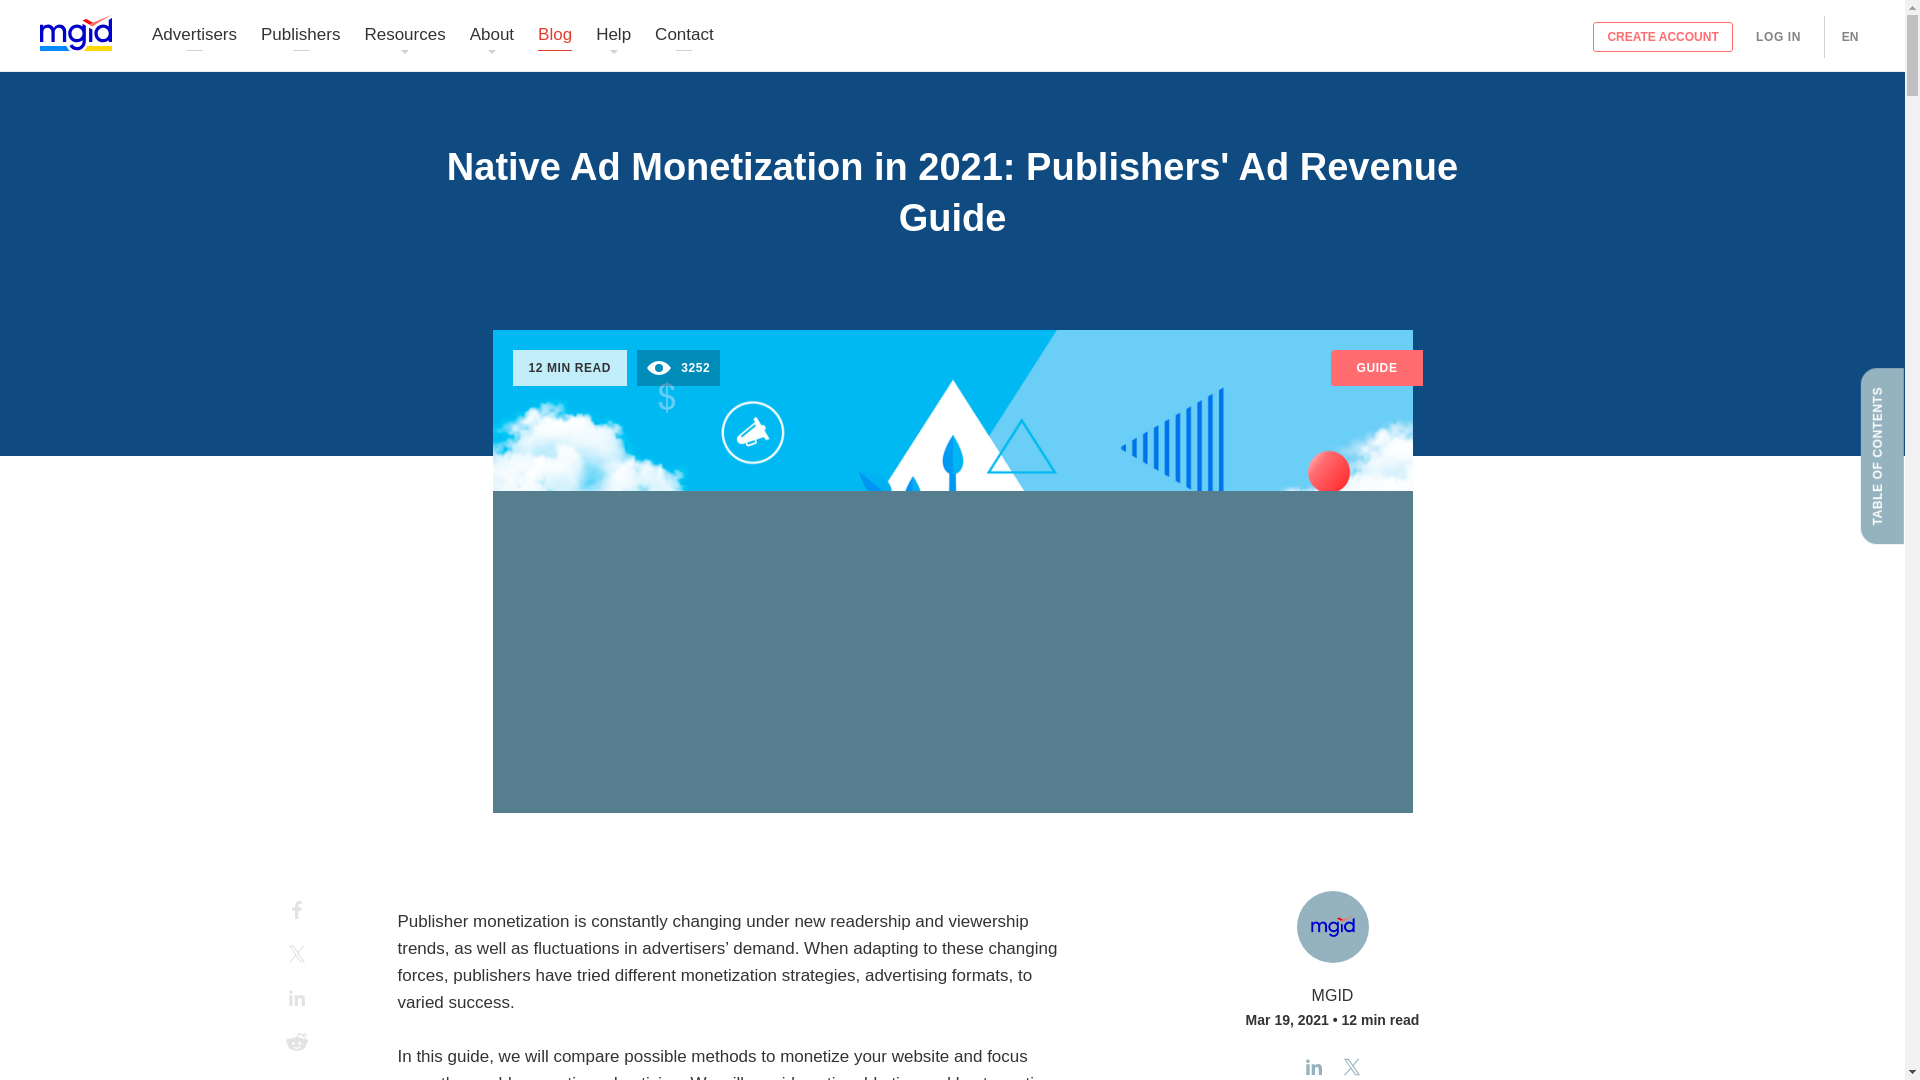 Image resolution: width=1920 pixels, height=1080 pixels. Describe the element at coordinates (300, 36) in the screenshot. I see `Publishers` at that location.